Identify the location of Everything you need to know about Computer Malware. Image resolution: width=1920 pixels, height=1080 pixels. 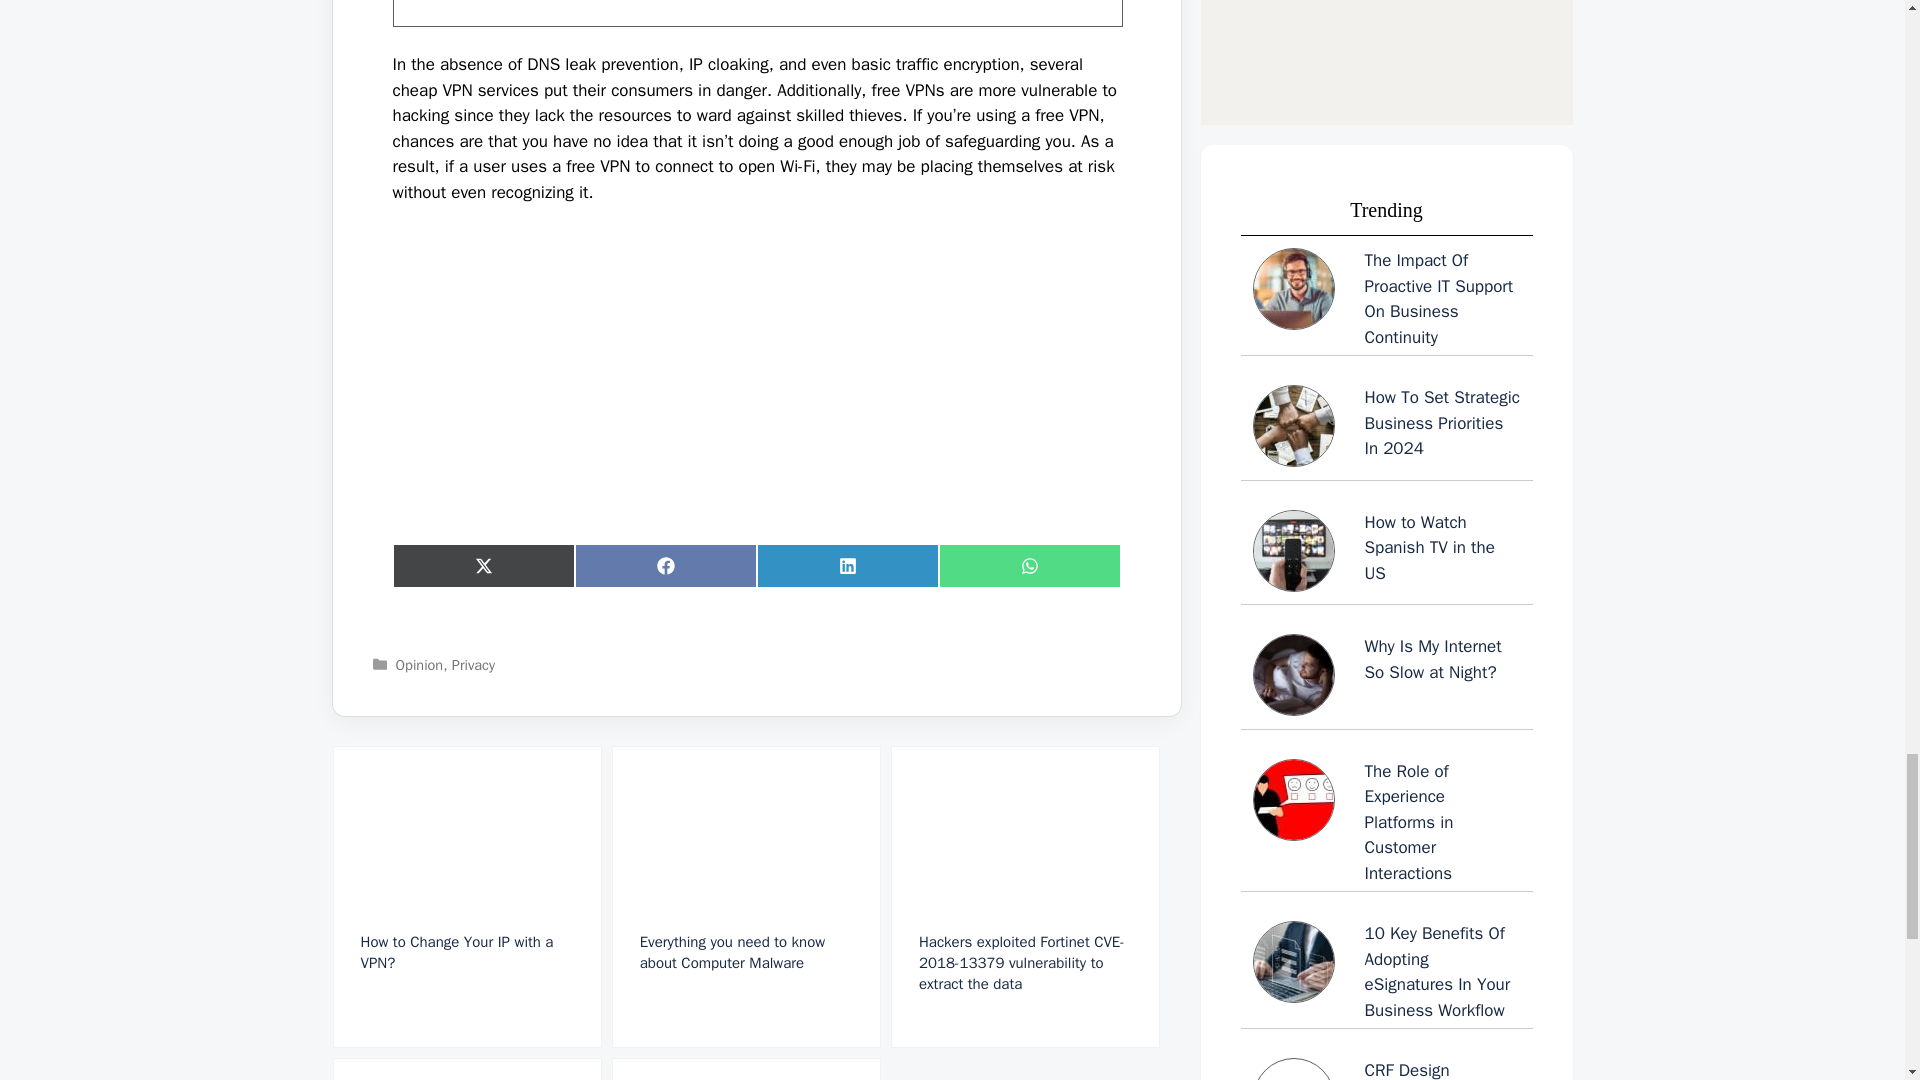
(746, 896).